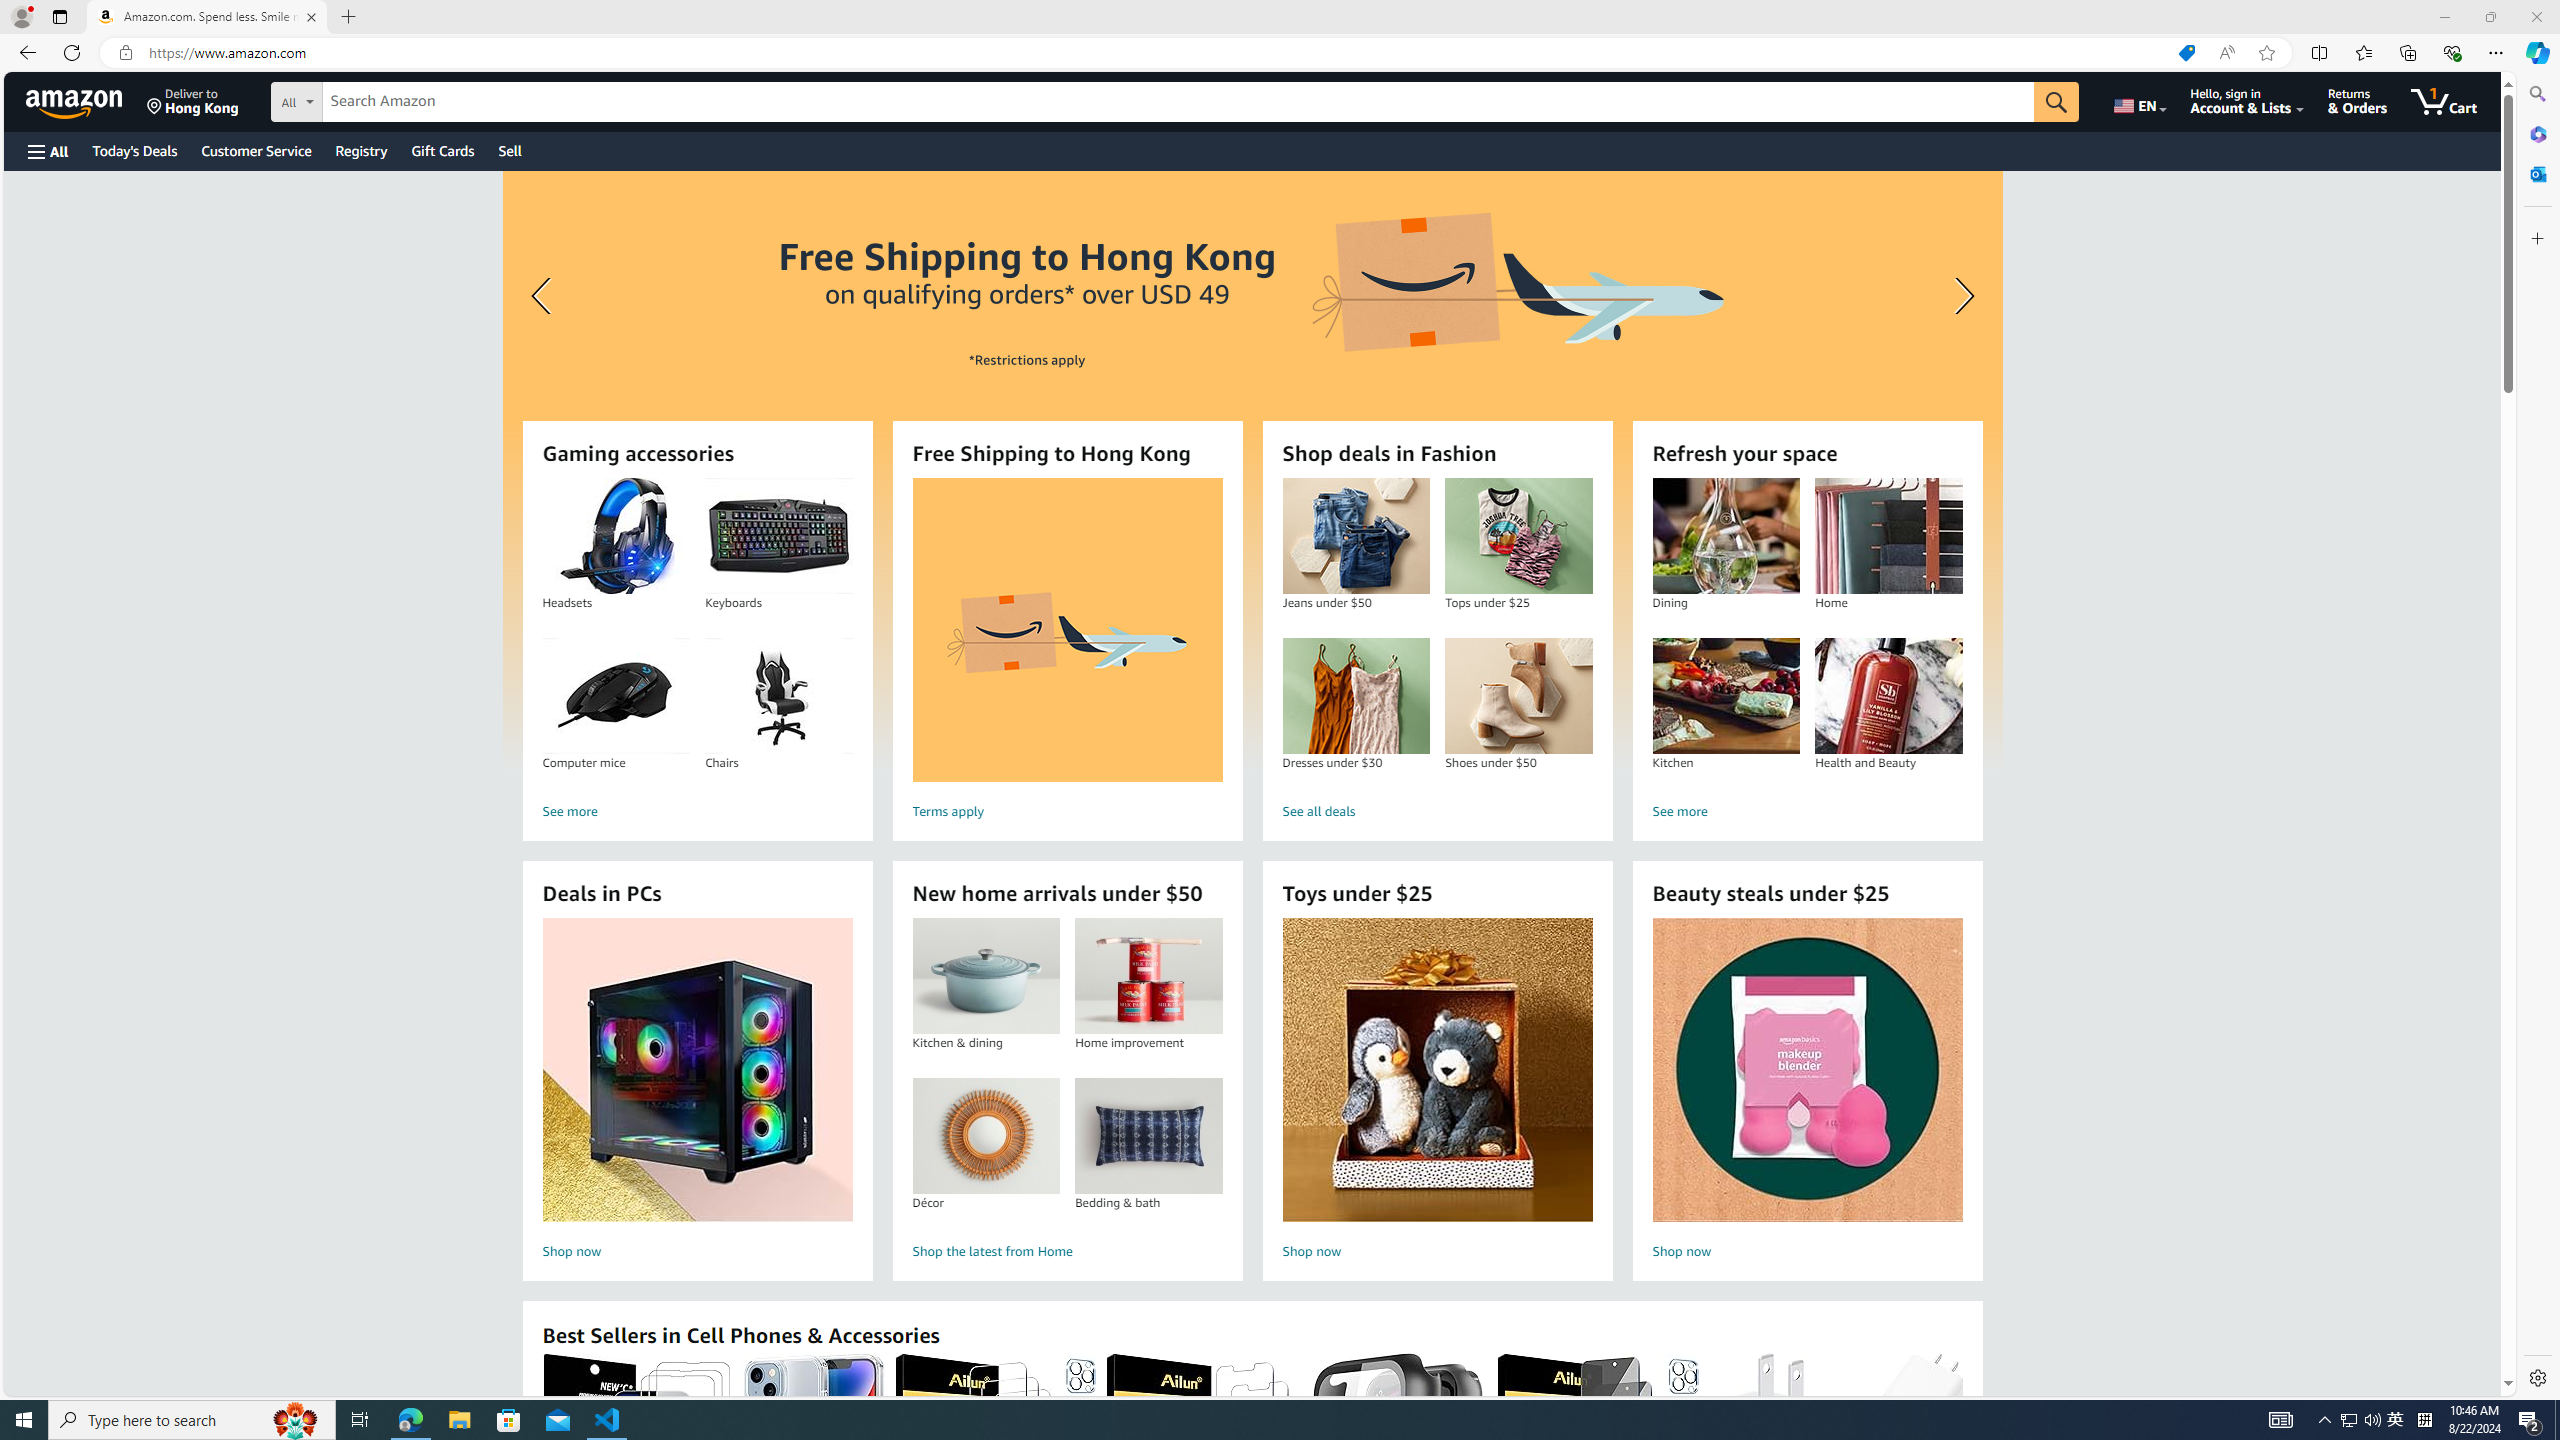 The image size is (2560, 1440). Describe the element at coordinates (483, 52) in the screenshot. I see `auto.py` at that location.